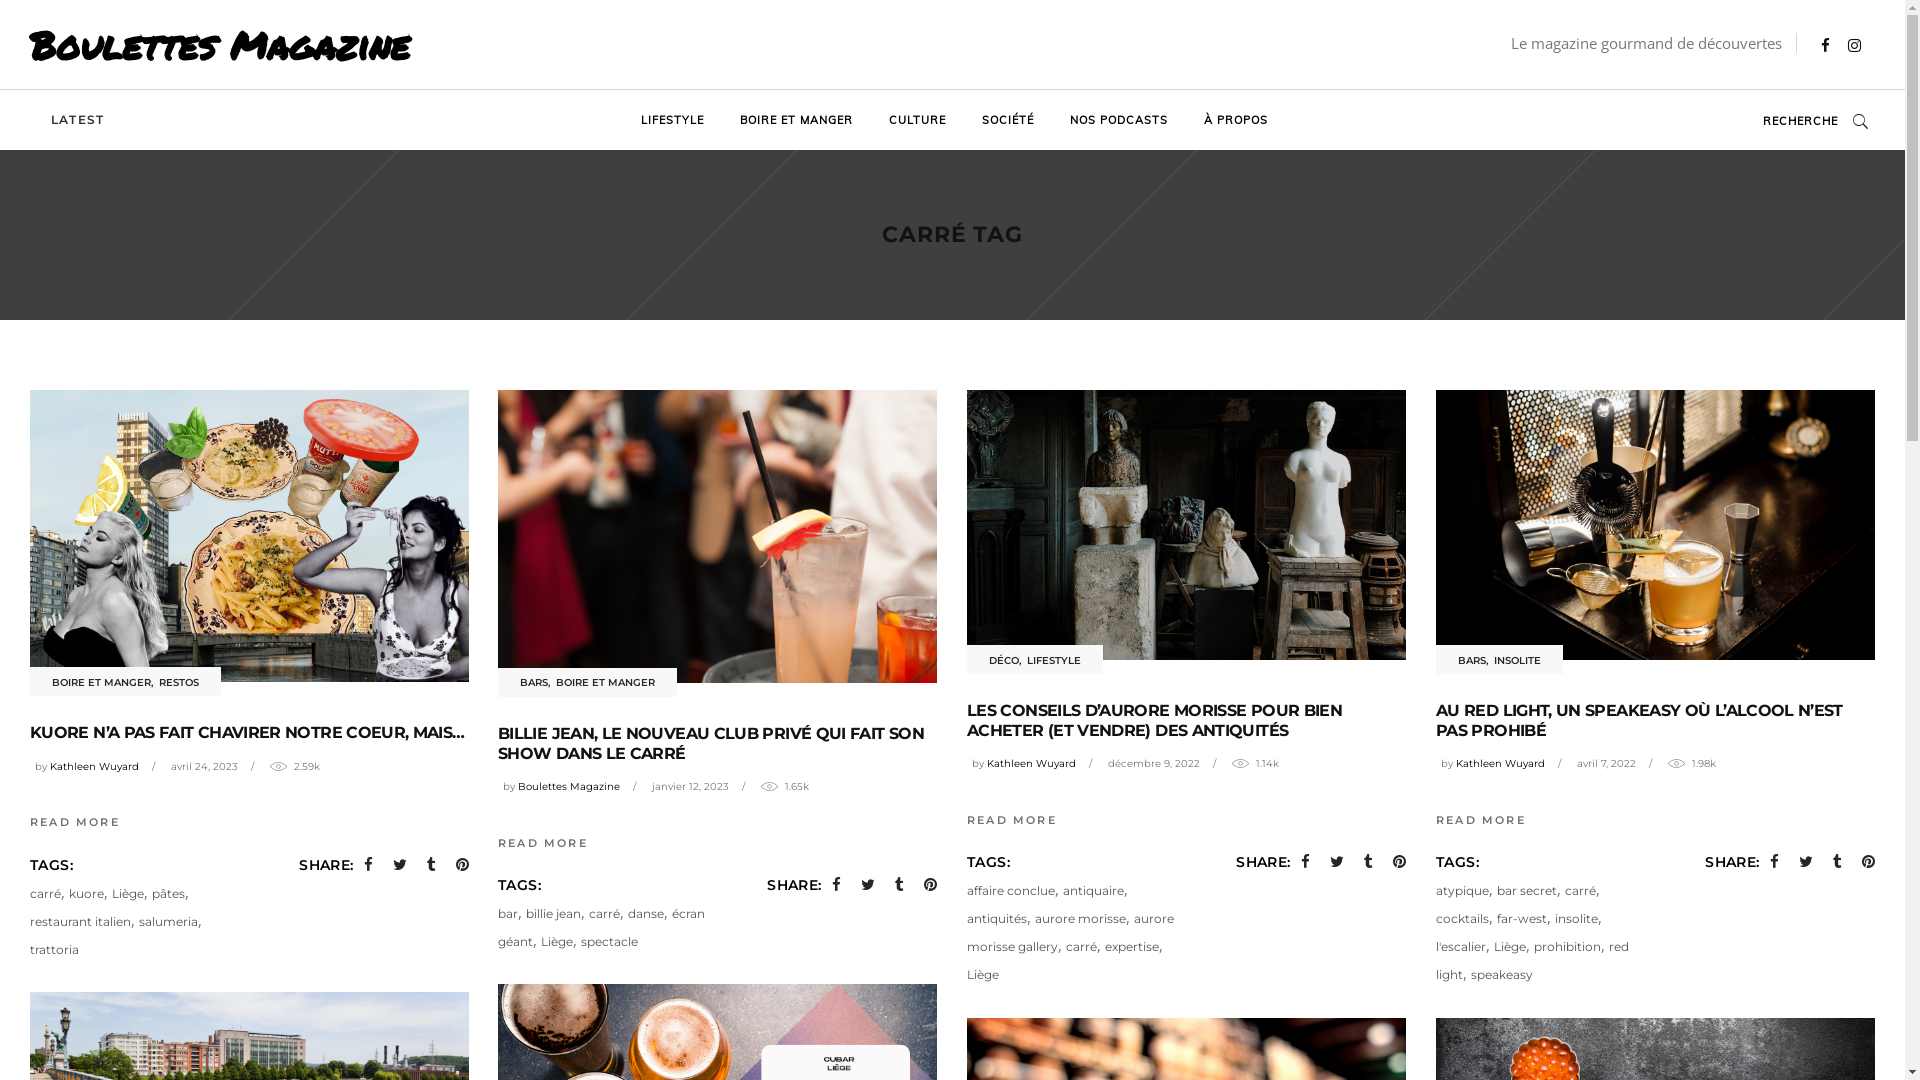 Image resolution: width=1920 pixels, height=1080 pixels. What do you see at coordinates (1576, 918) in the screenshot?
I see `insolite` at bounding box center [1576, 918].